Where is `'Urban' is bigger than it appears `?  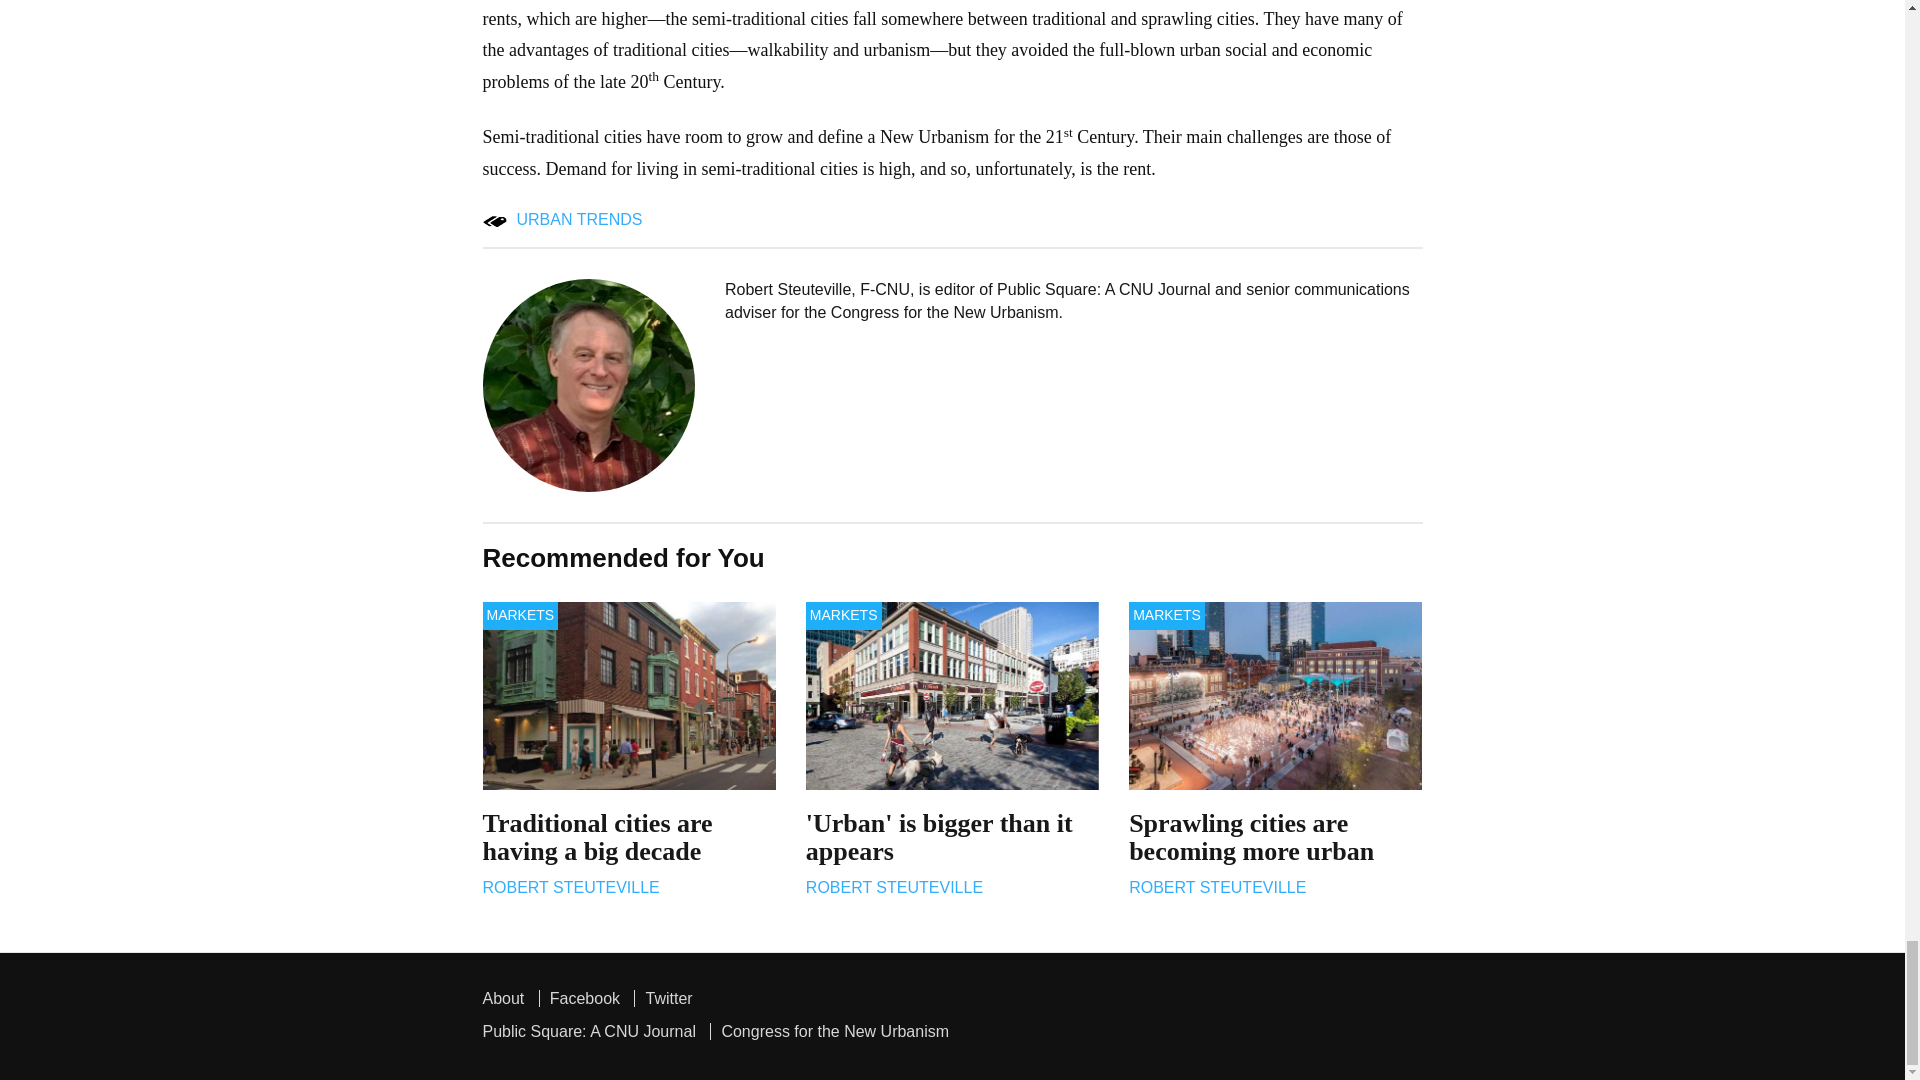 'Urban' is bigger than it appears  is located at coordinates (952, 695).